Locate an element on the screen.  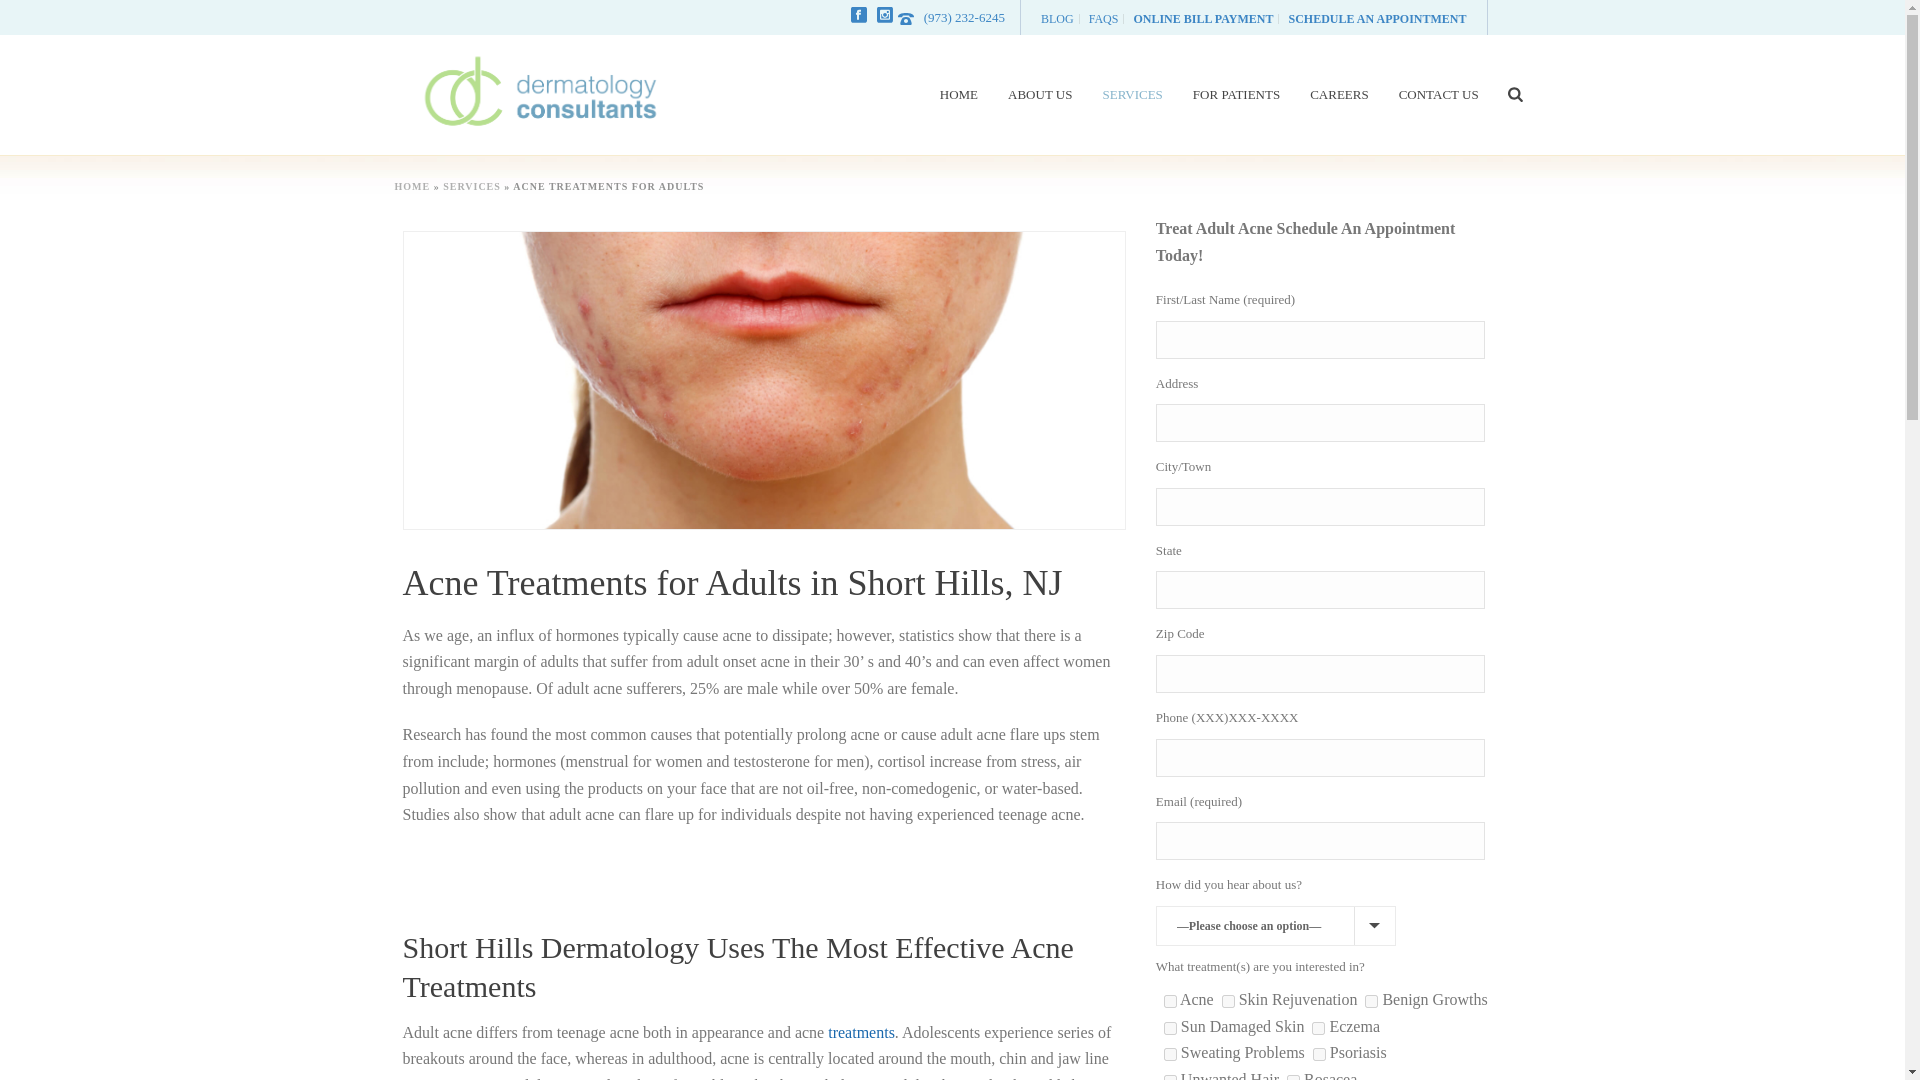
Psoriasis is located at coordinates (1320, 1054).